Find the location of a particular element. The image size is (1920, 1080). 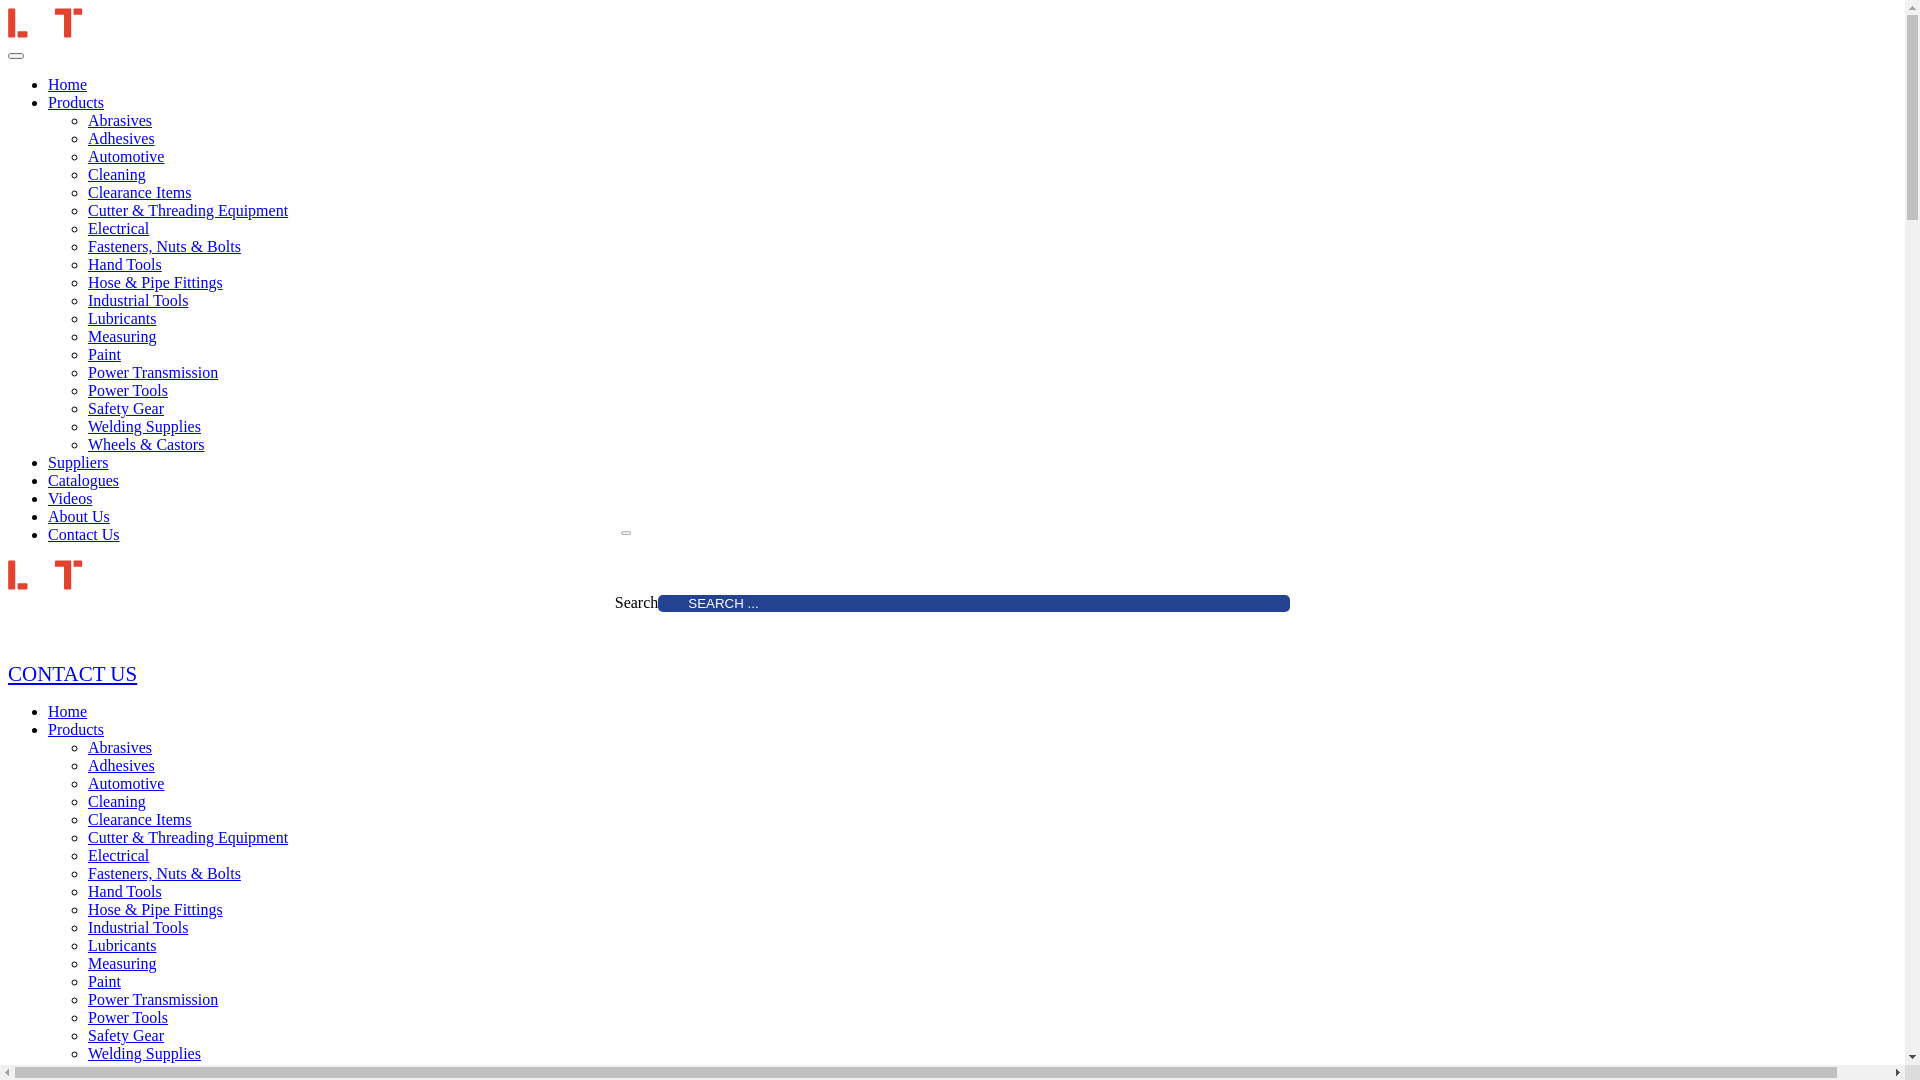

Power Transmission is located at coordinates (153, 372).